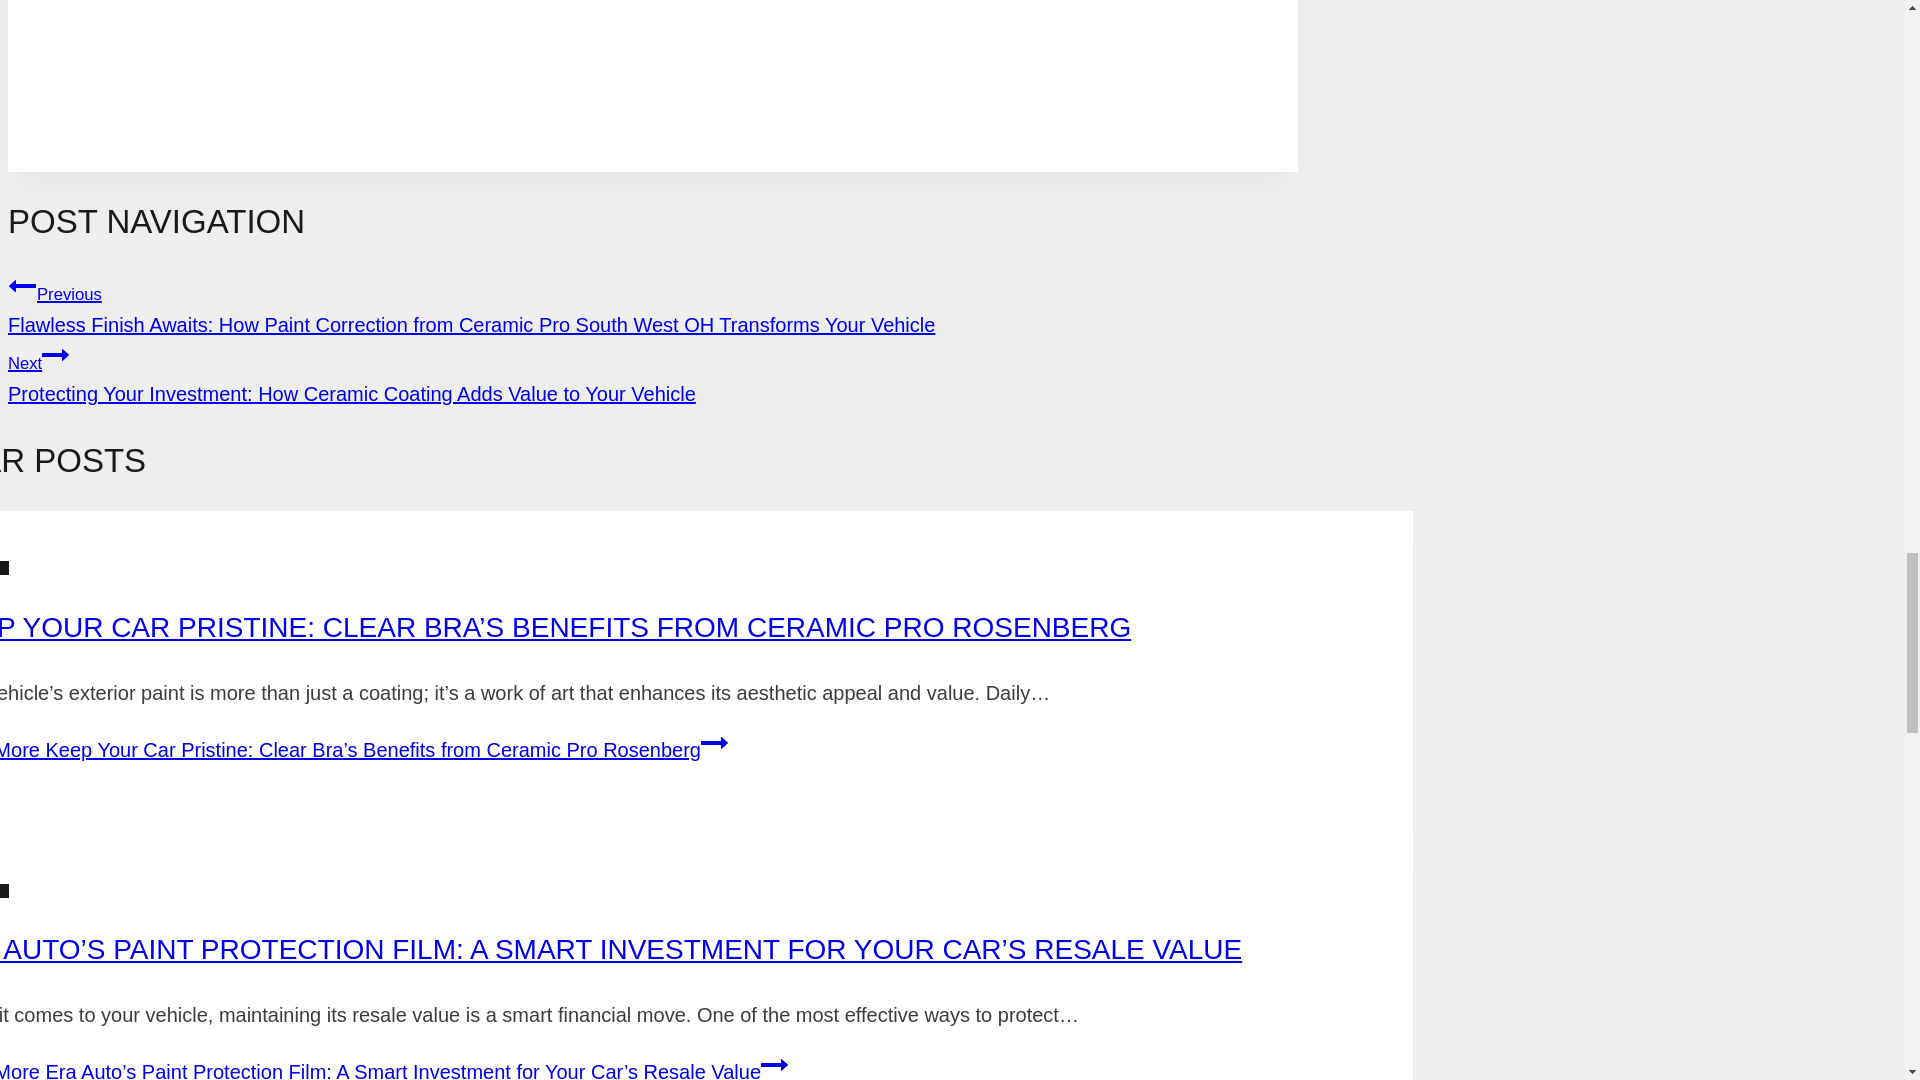 This screenshot has width=1920, height=1080. What do you see at coordinates (714, 743) in the screenshot?
I see `Continue` at bounding box center [714, 743].